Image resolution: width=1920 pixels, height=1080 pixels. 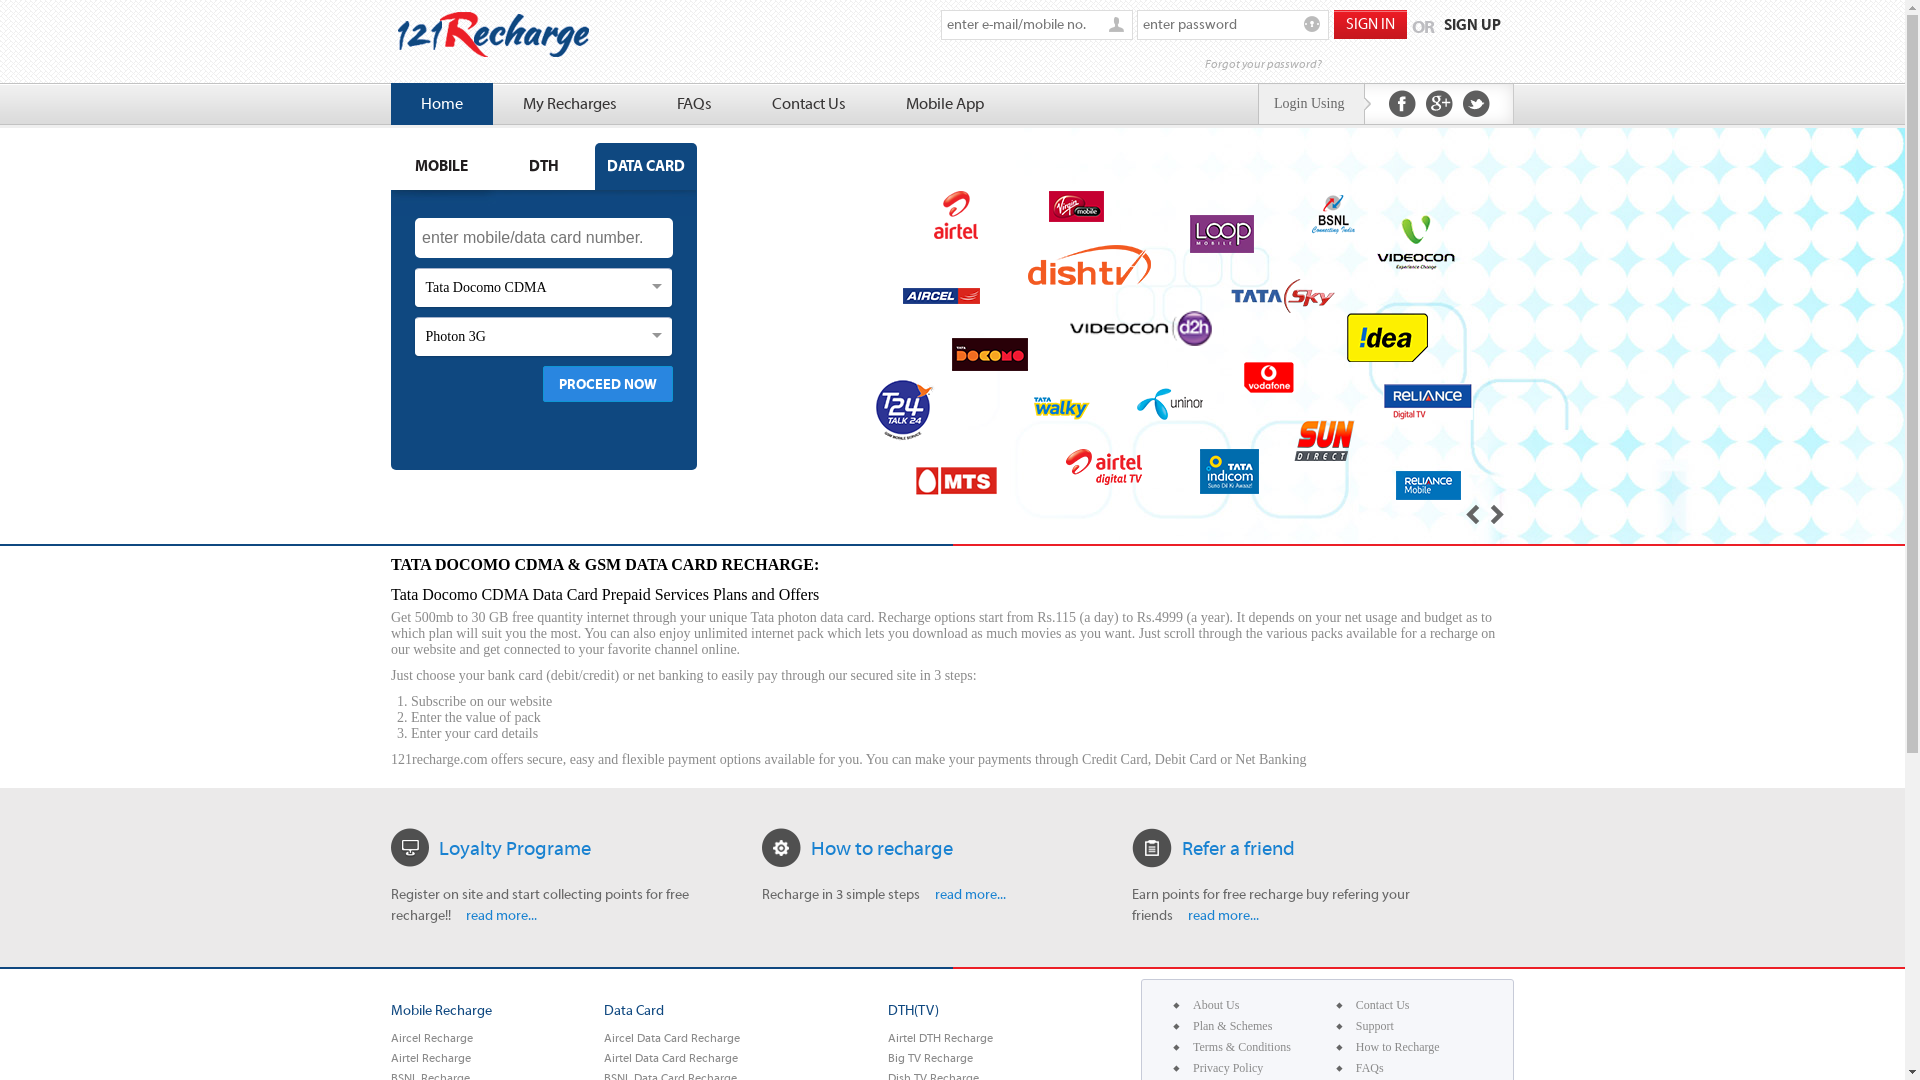 I want to click on Airtel Recharge, so click(x=431, y=1058).